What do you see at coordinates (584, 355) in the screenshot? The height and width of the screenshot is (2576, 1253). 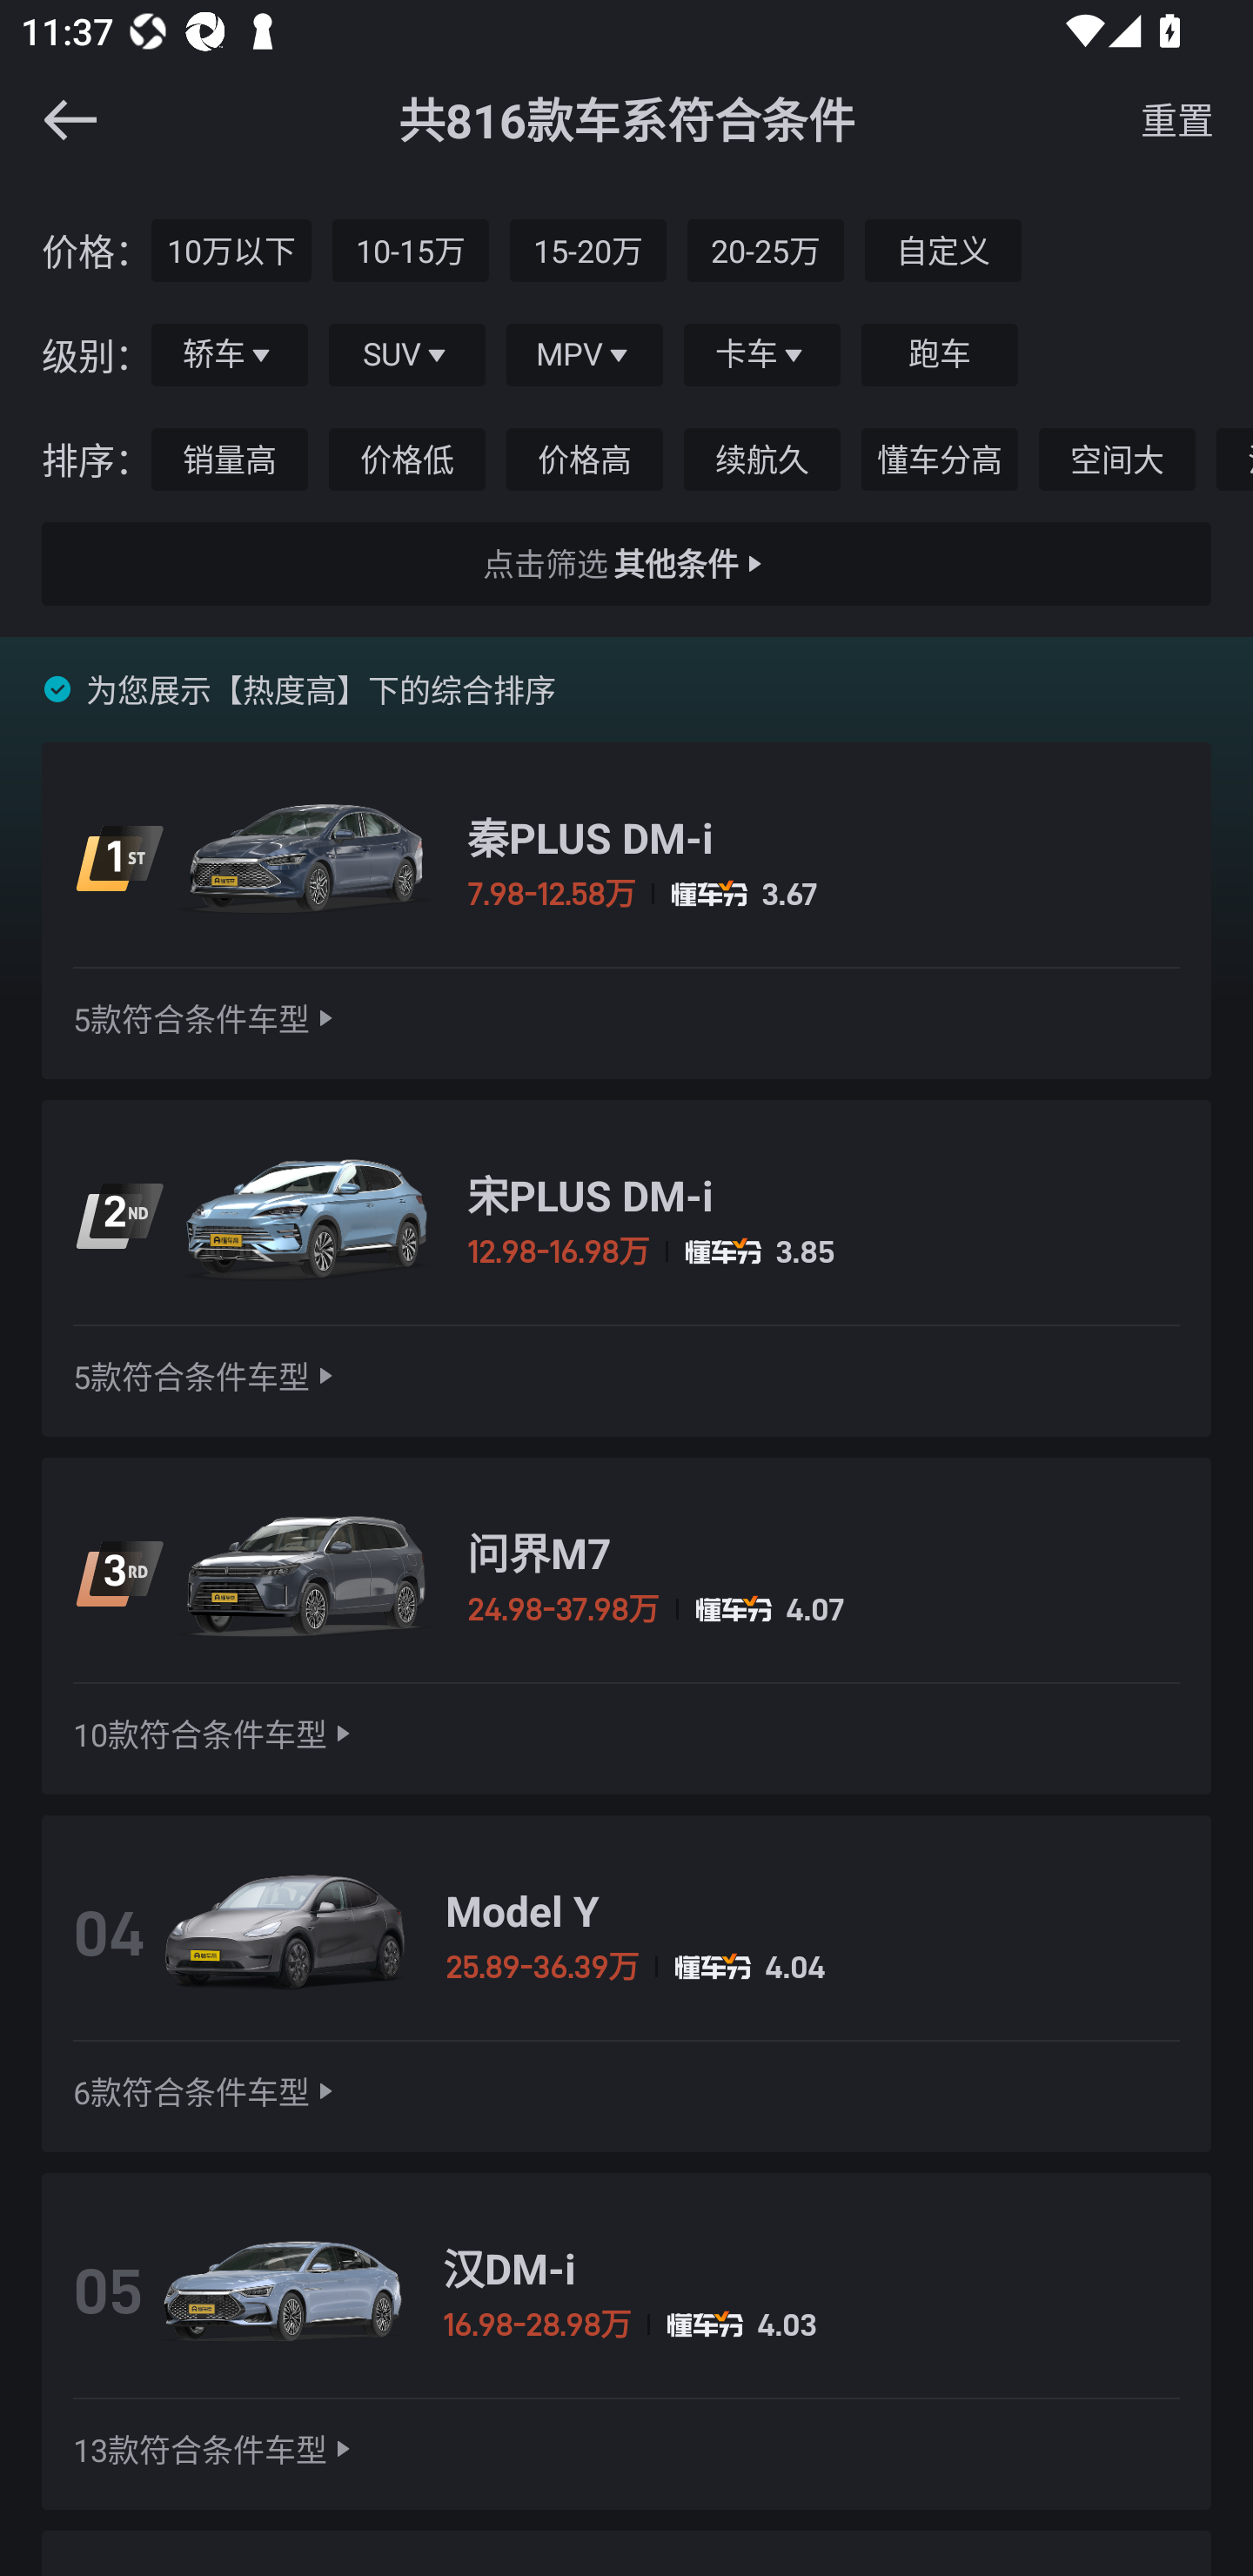 I see `MPV` at bounding box center [584, 355].